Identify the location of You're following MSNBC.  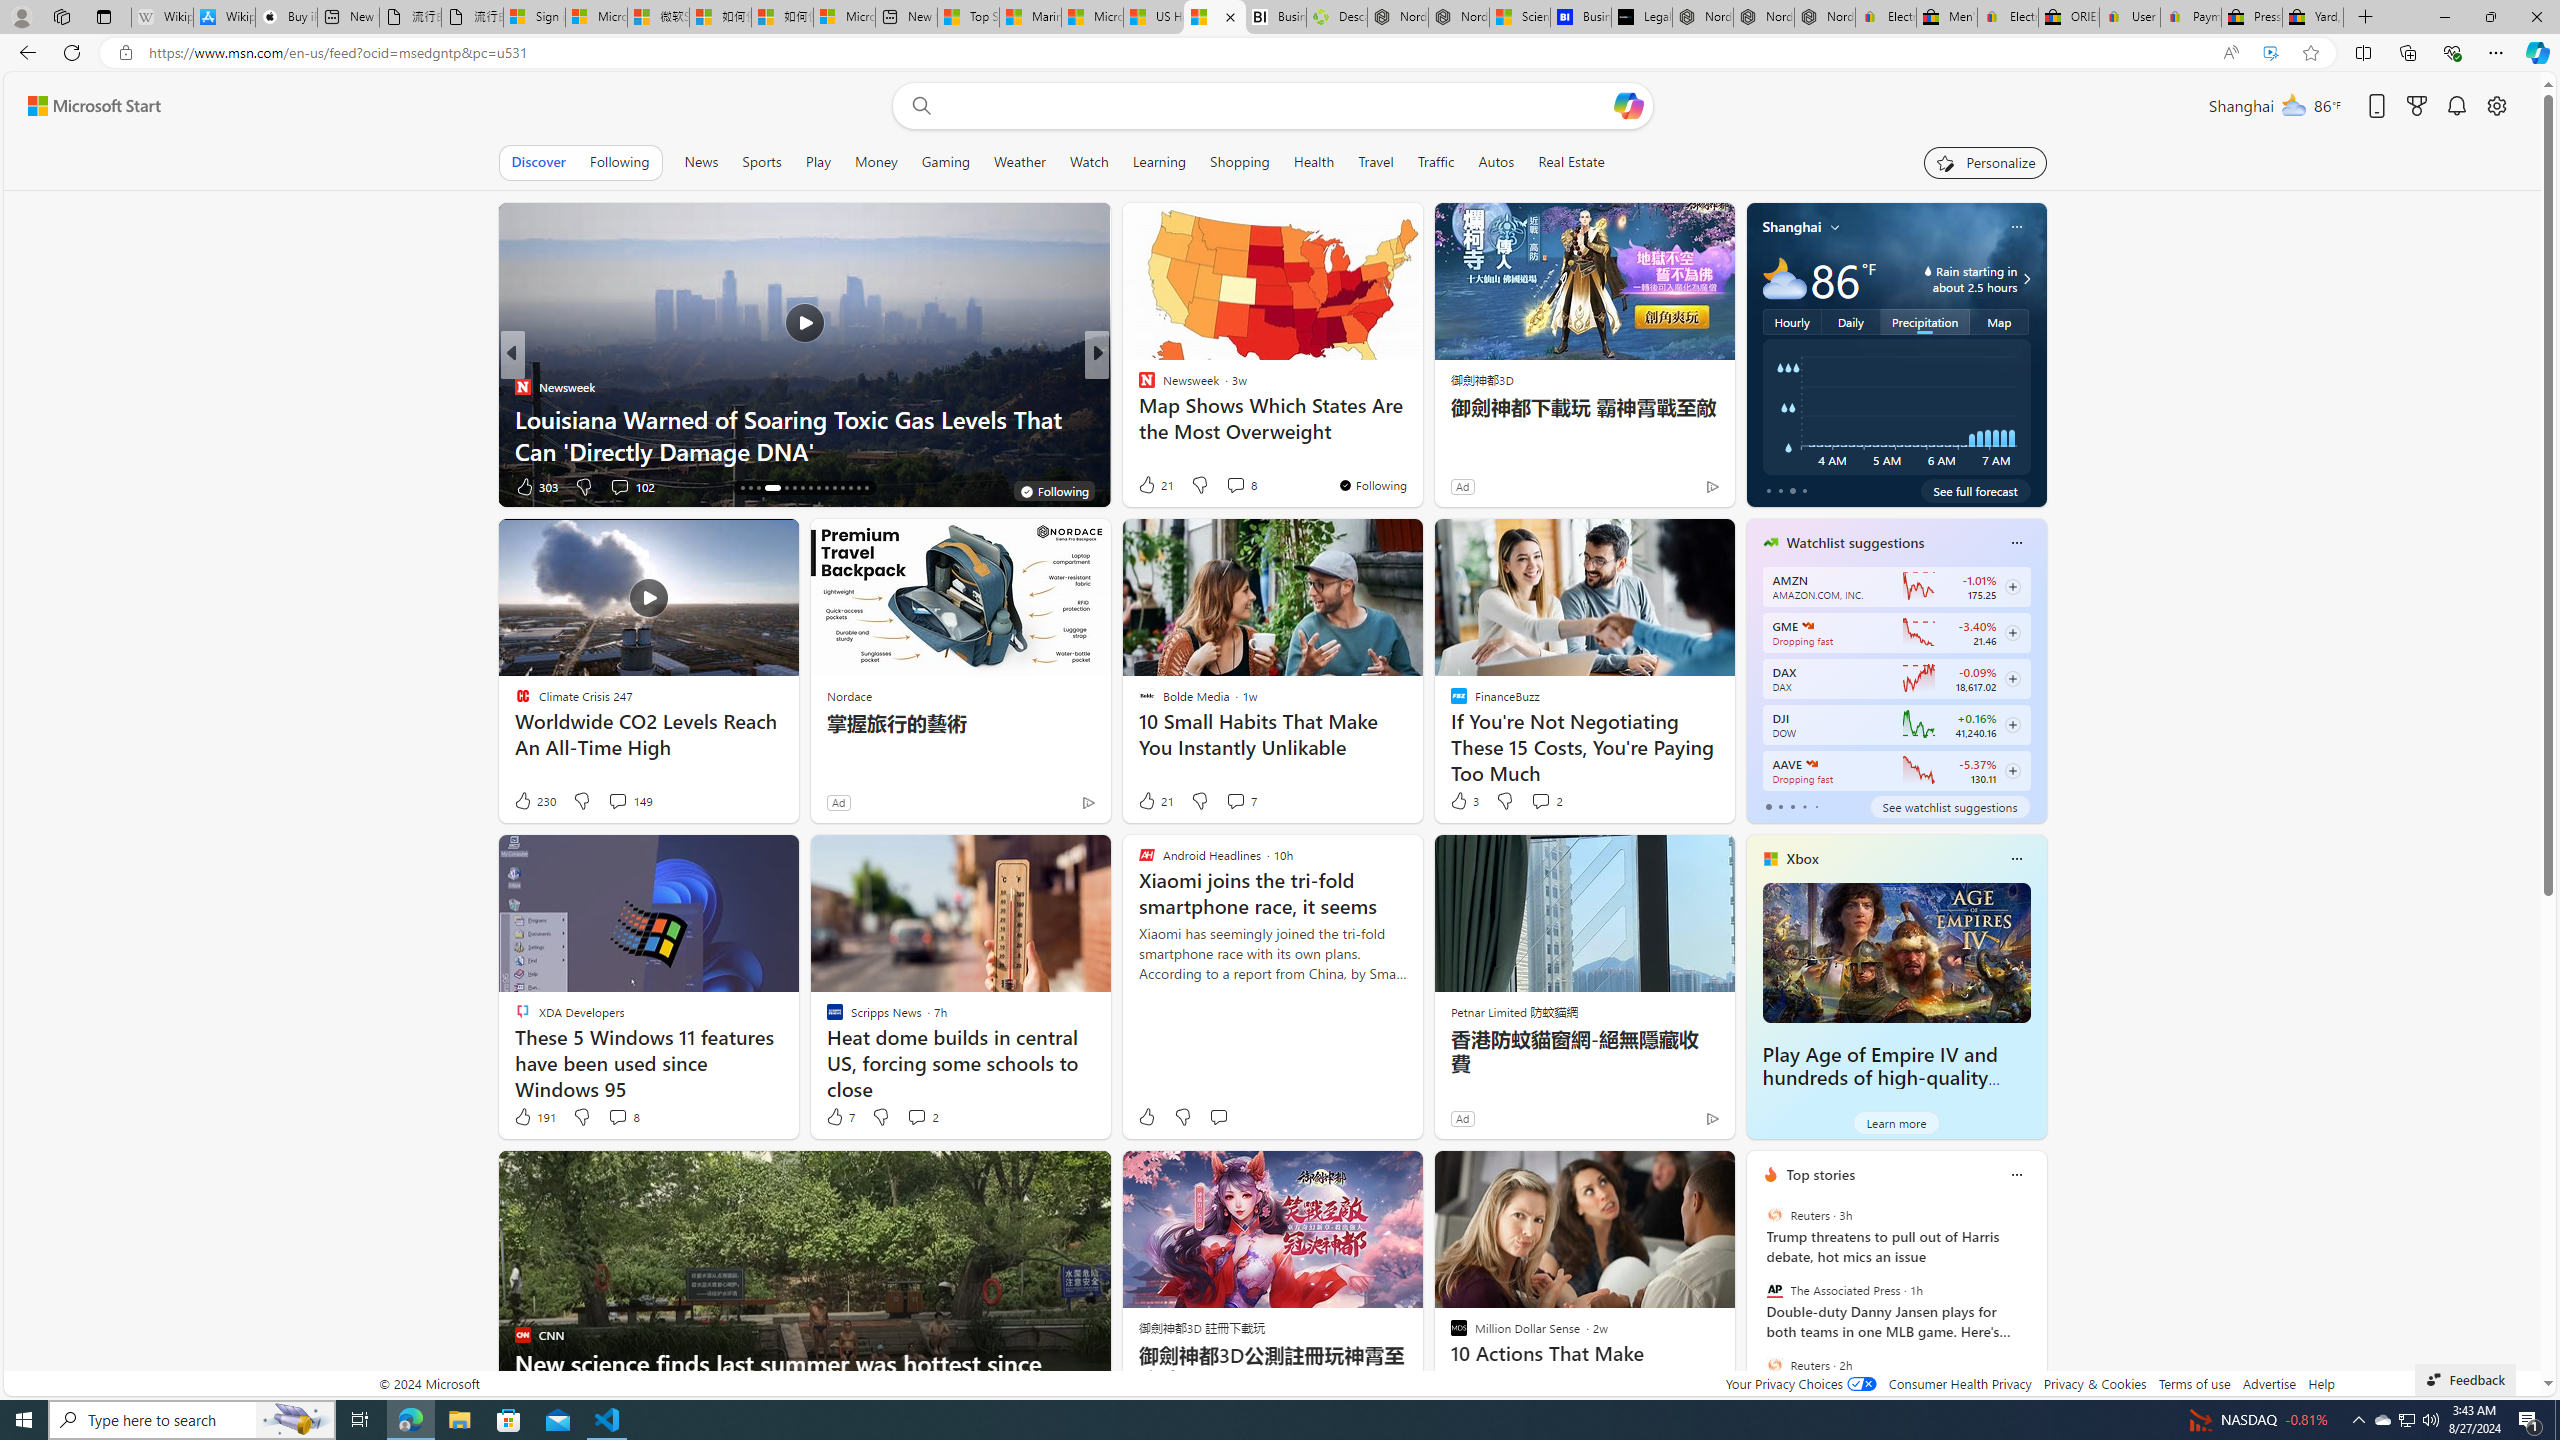
(1669, 490).